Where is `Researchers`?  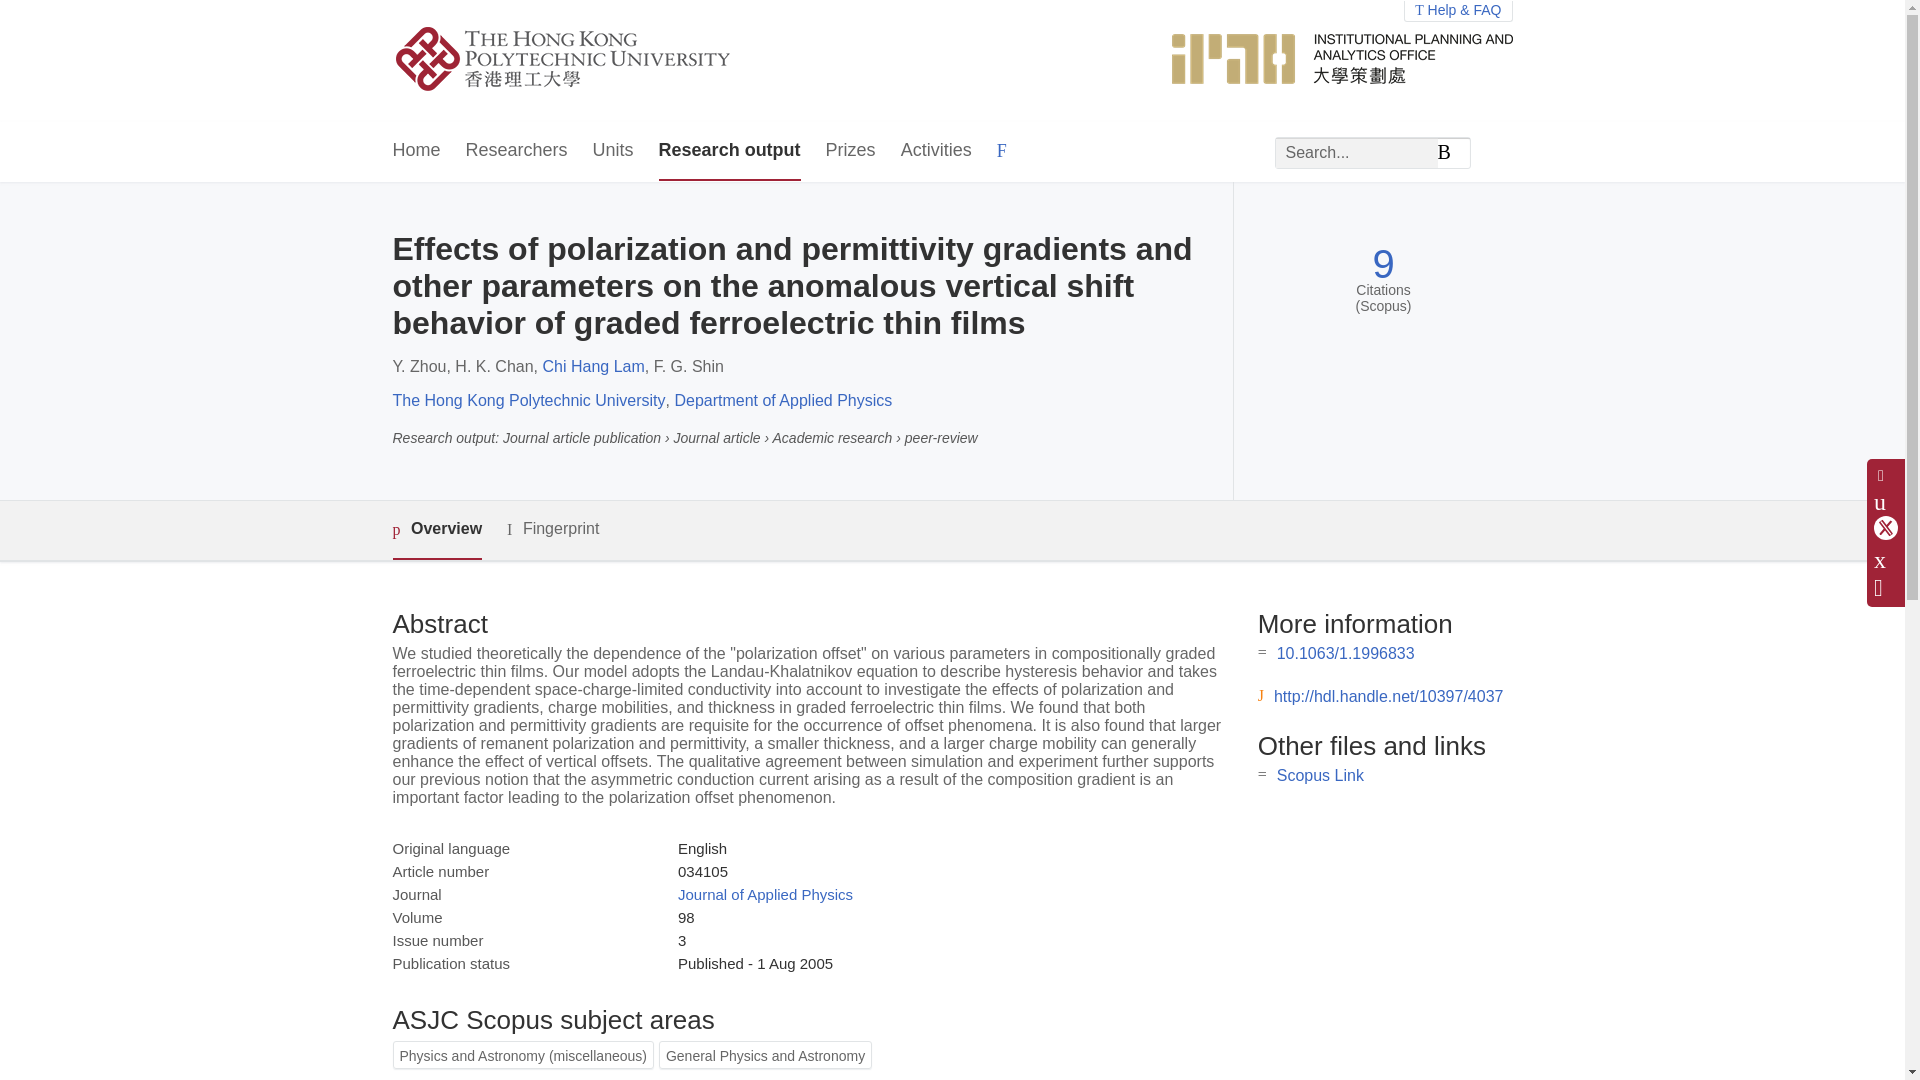 Researchers is located at coordinates (517, 152).